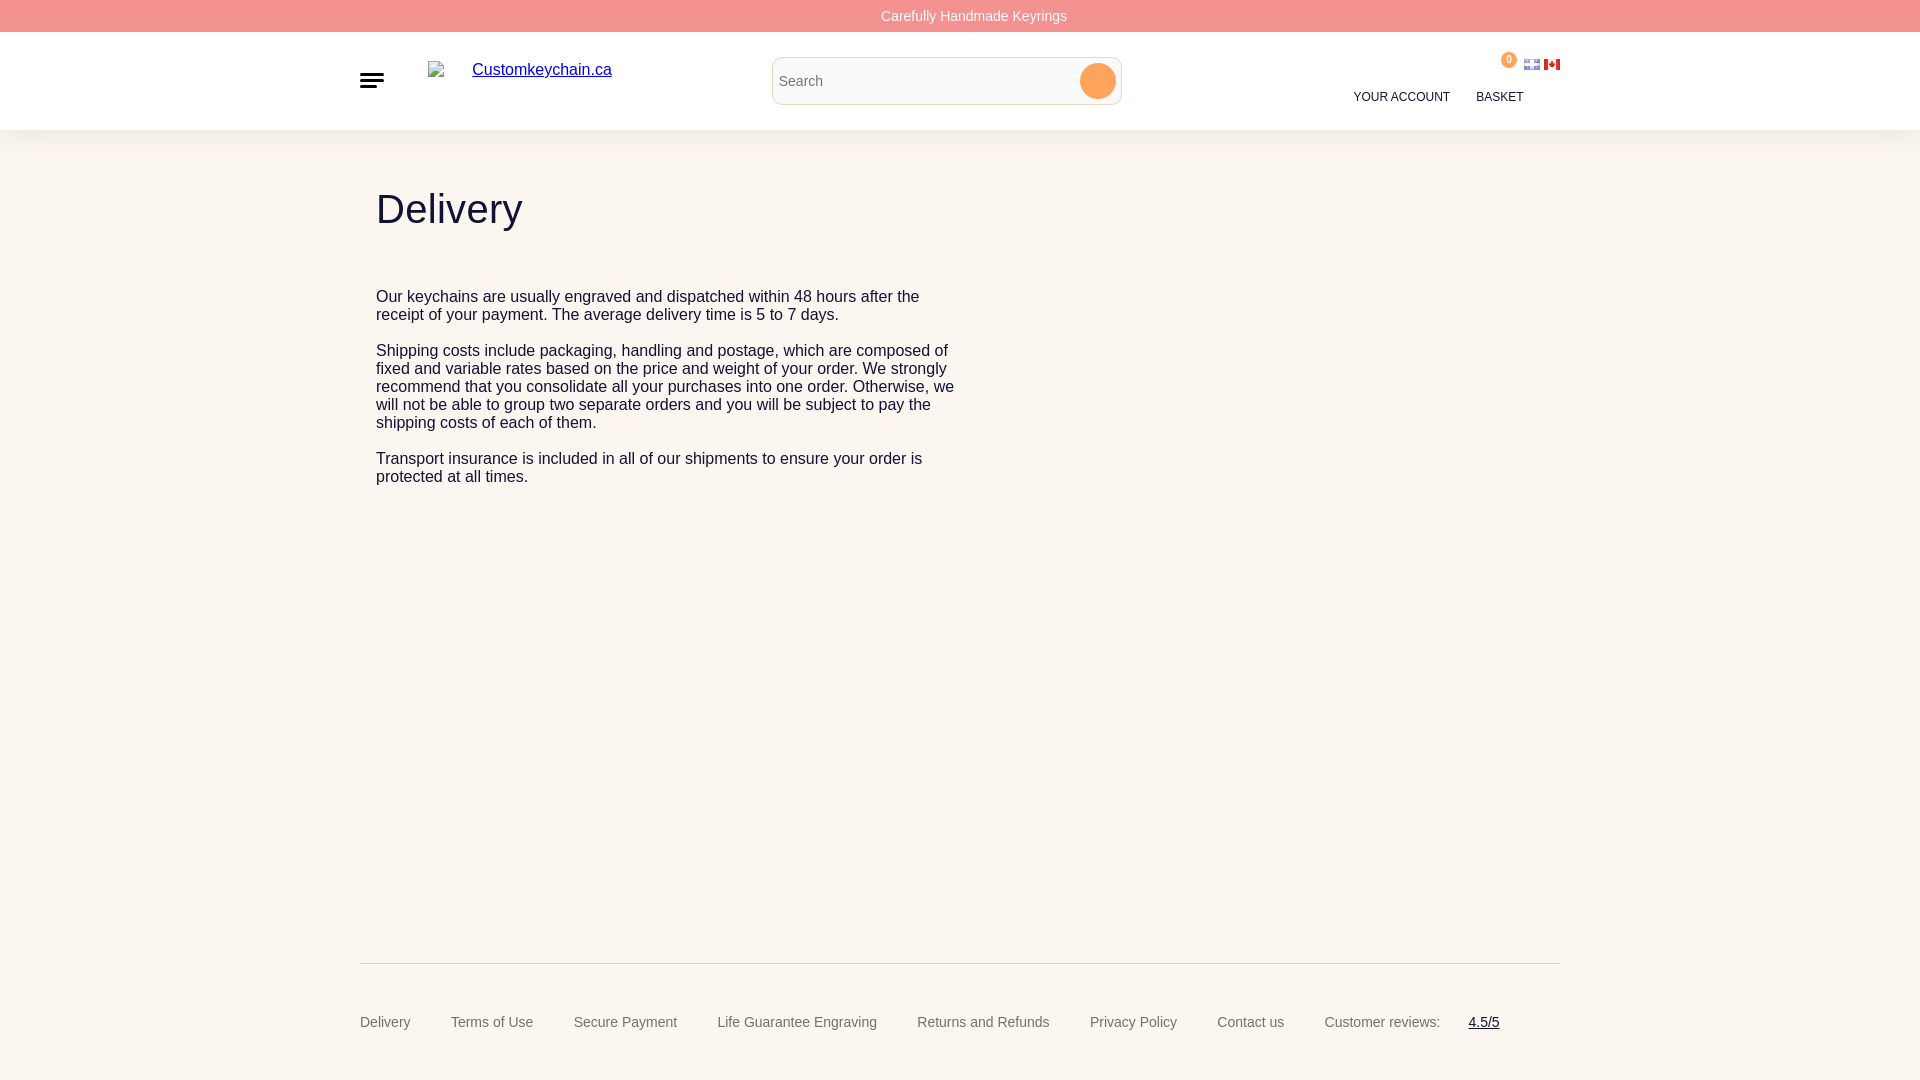 The height and width of the screenshot is (1080, 1920). I want to click on Contact us, so click(1250, 1022).